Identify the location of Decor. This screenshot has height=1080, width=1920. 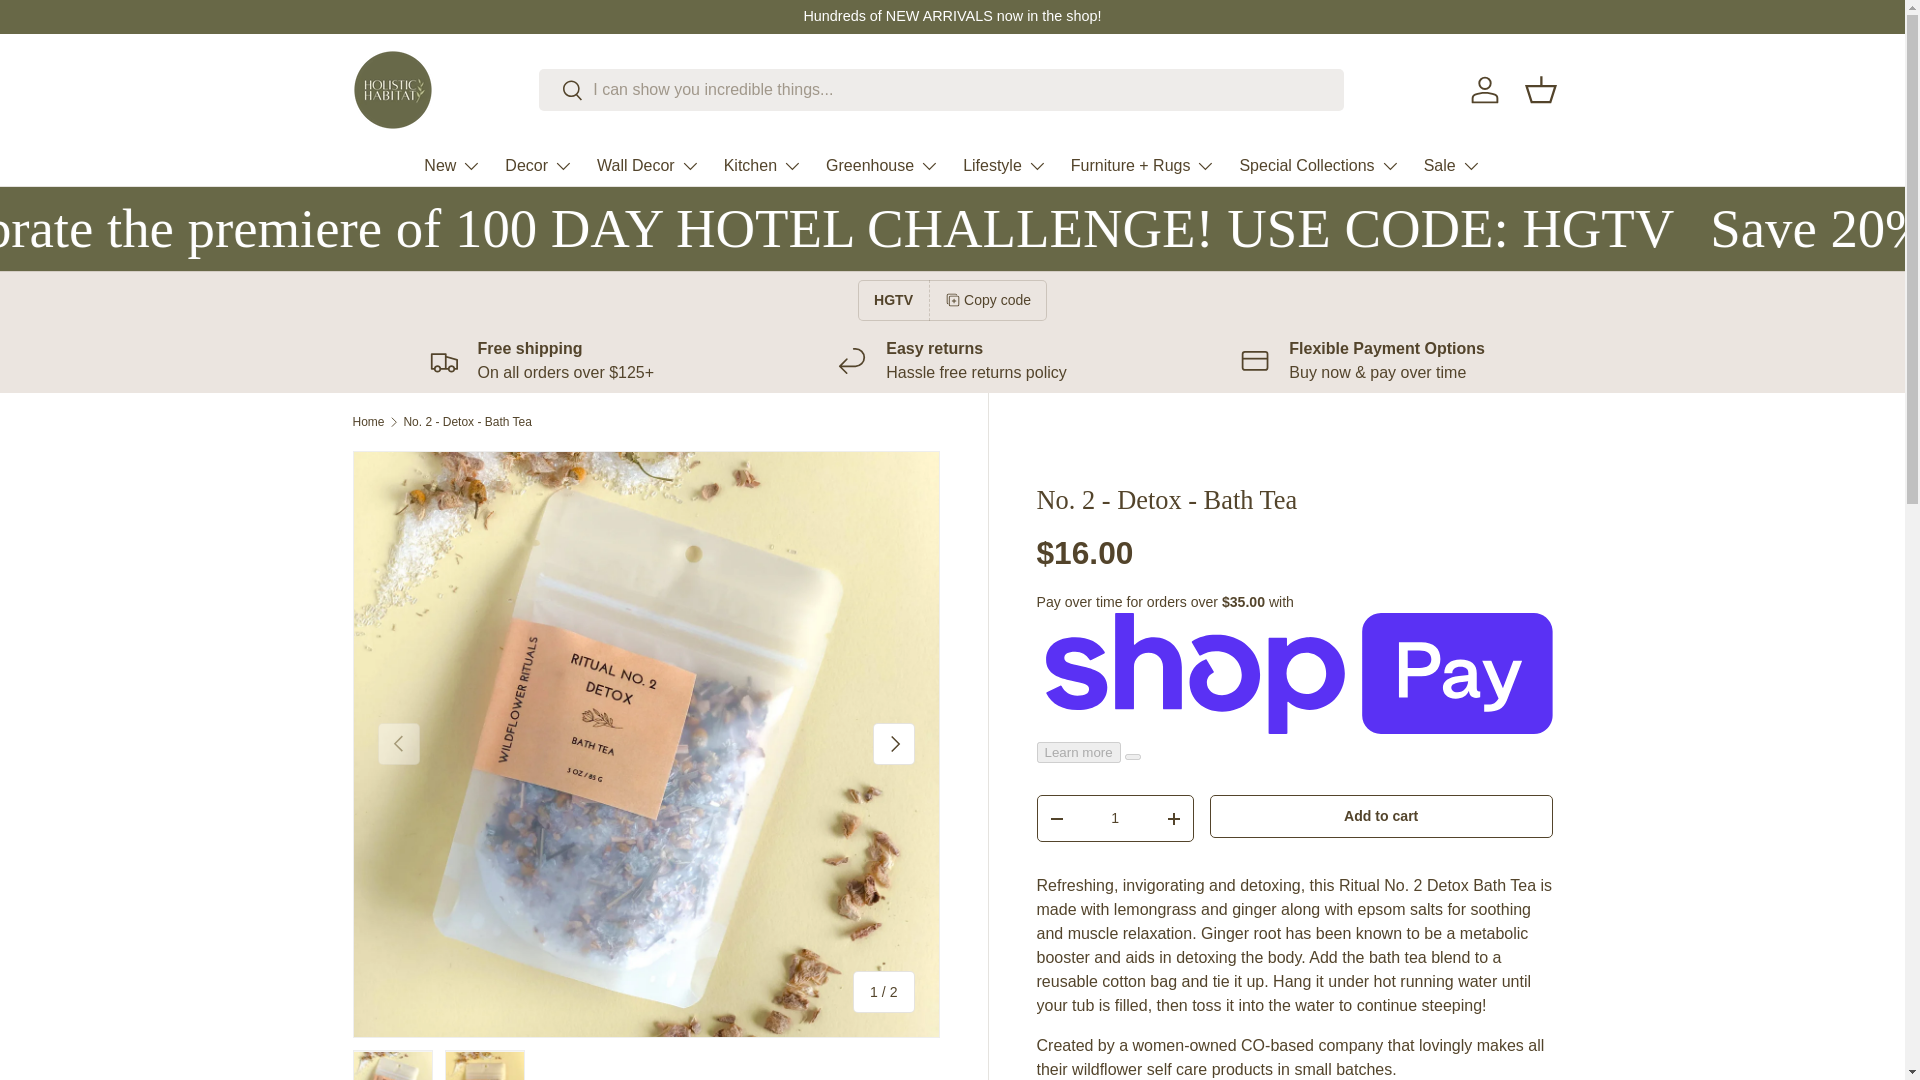
(538, 165).